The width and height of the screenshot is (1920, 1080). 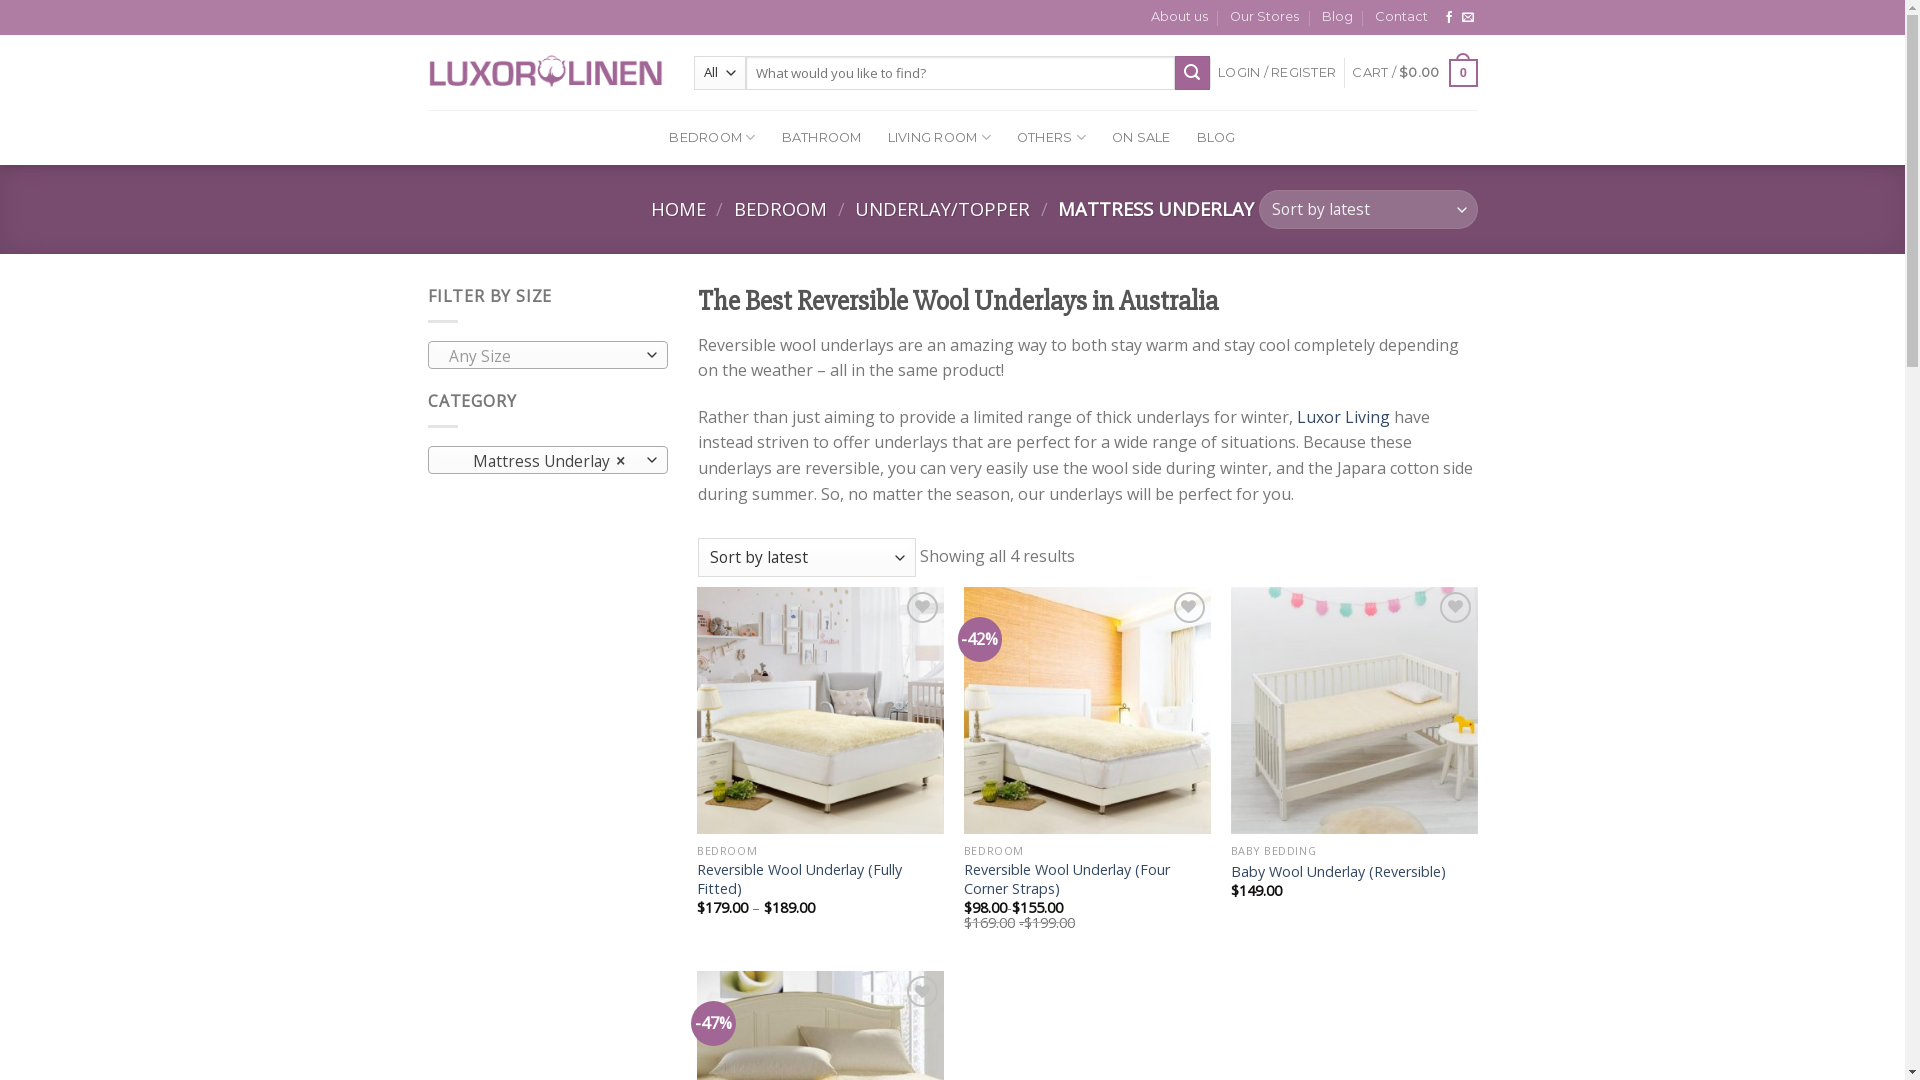 I want to click on Luxor Linen - Wool Quilt, Quilt Cover, Sheet Sets, Bed Linen, so click(x=546, y=72).